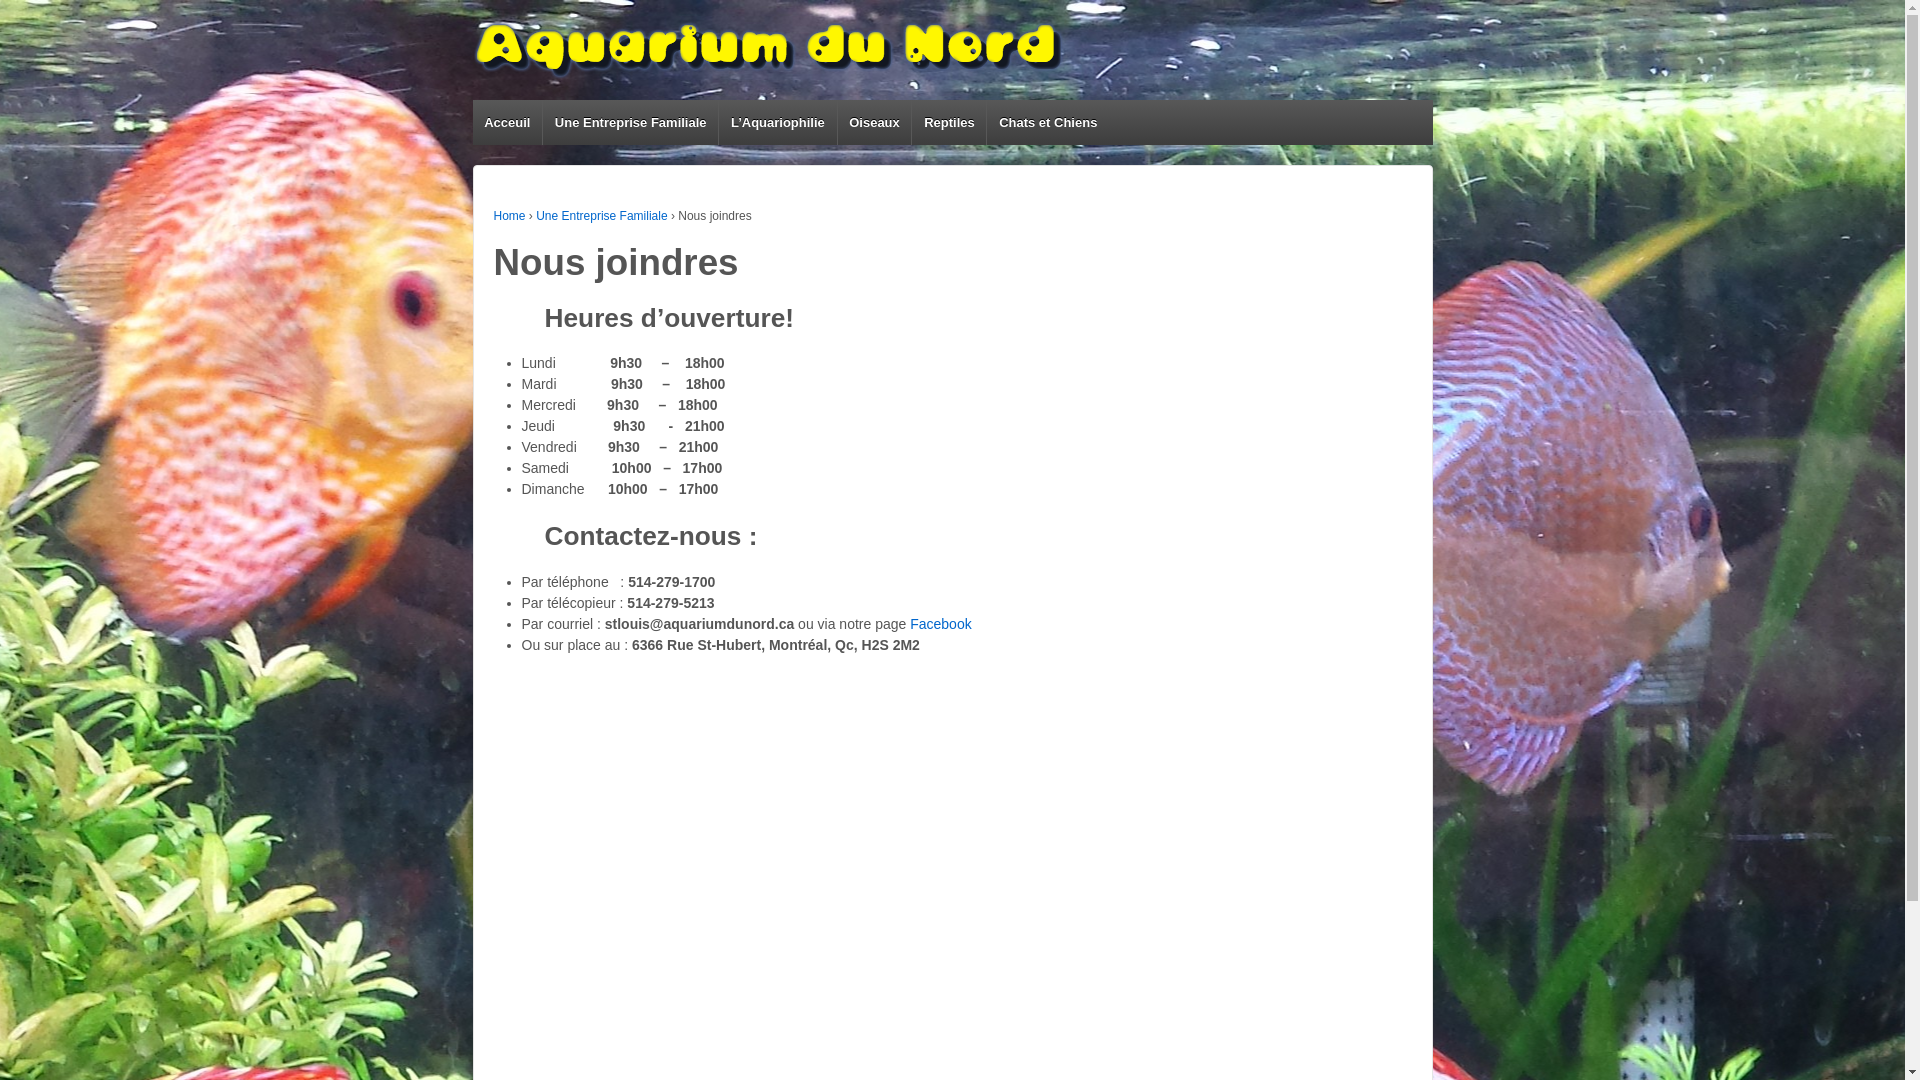  I want to click on Home, so click(510, 216).